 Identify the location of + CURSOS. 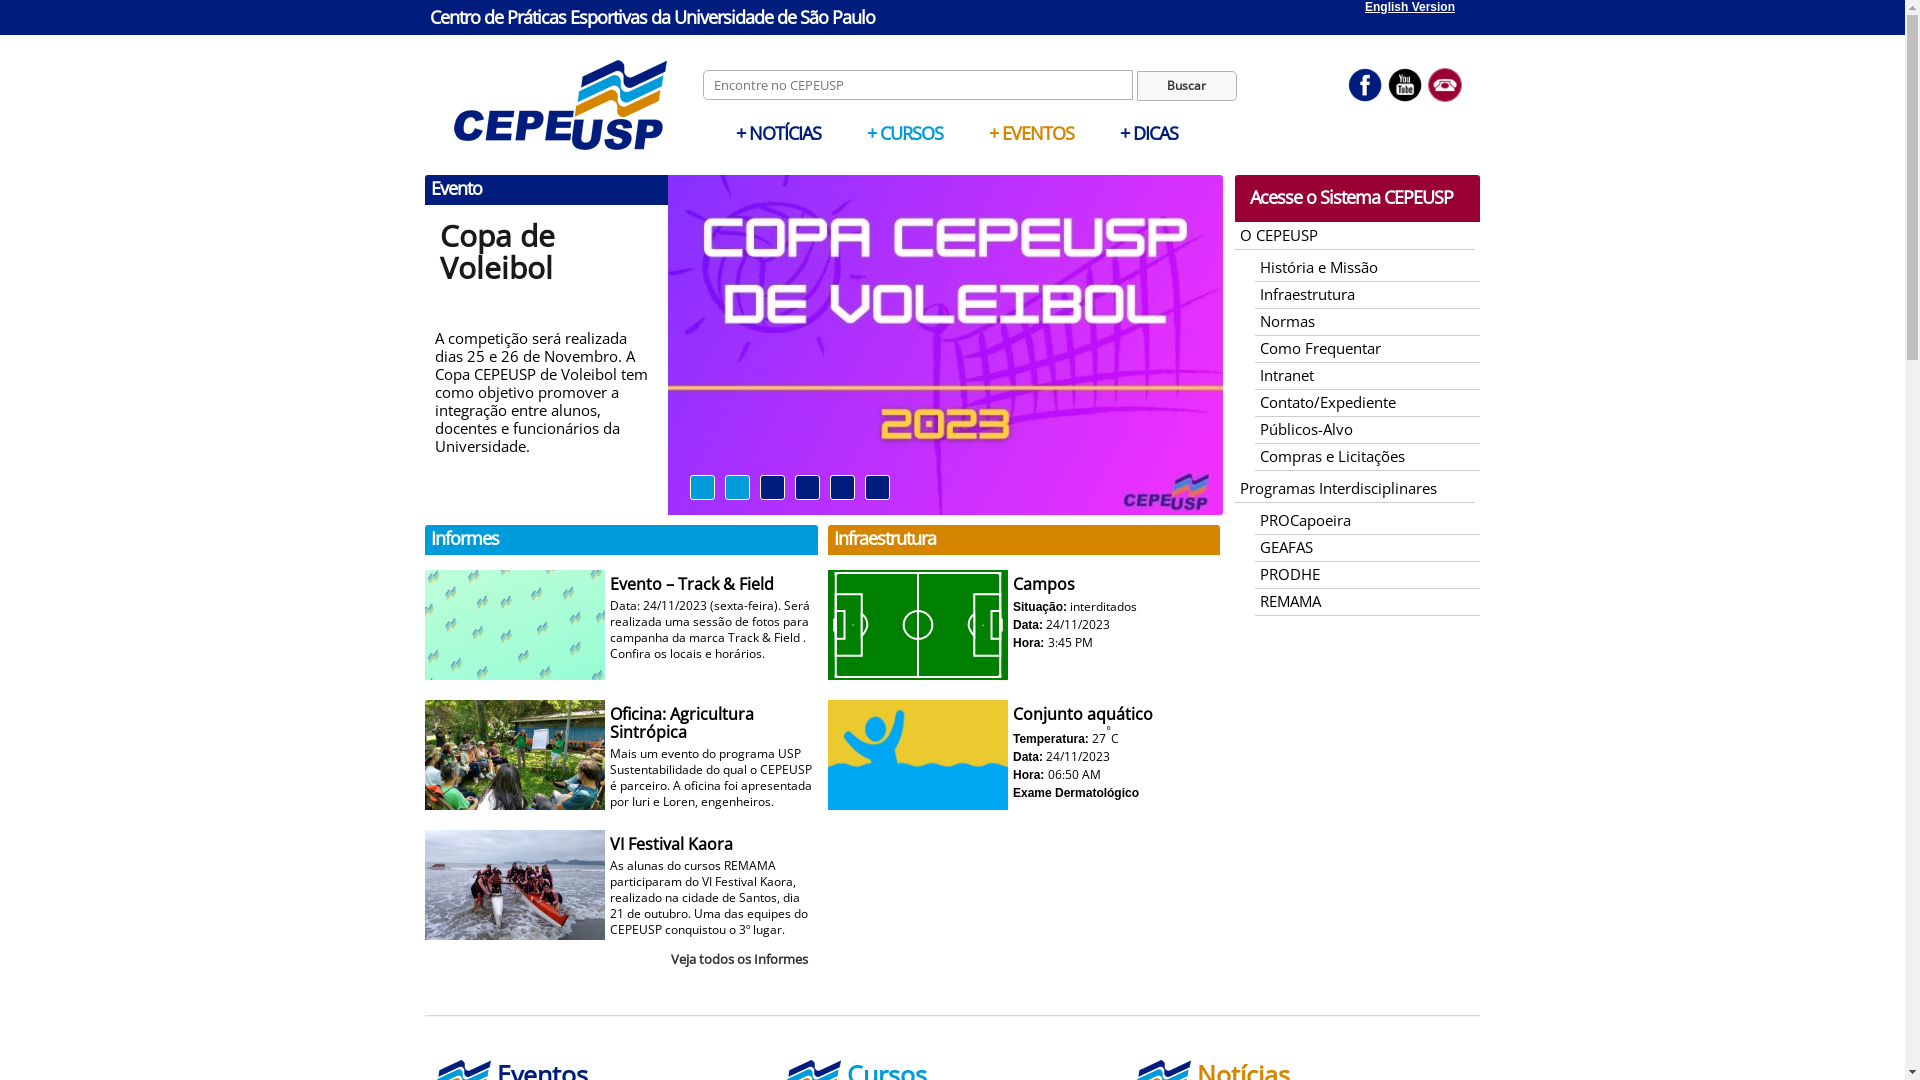
(905, 133).